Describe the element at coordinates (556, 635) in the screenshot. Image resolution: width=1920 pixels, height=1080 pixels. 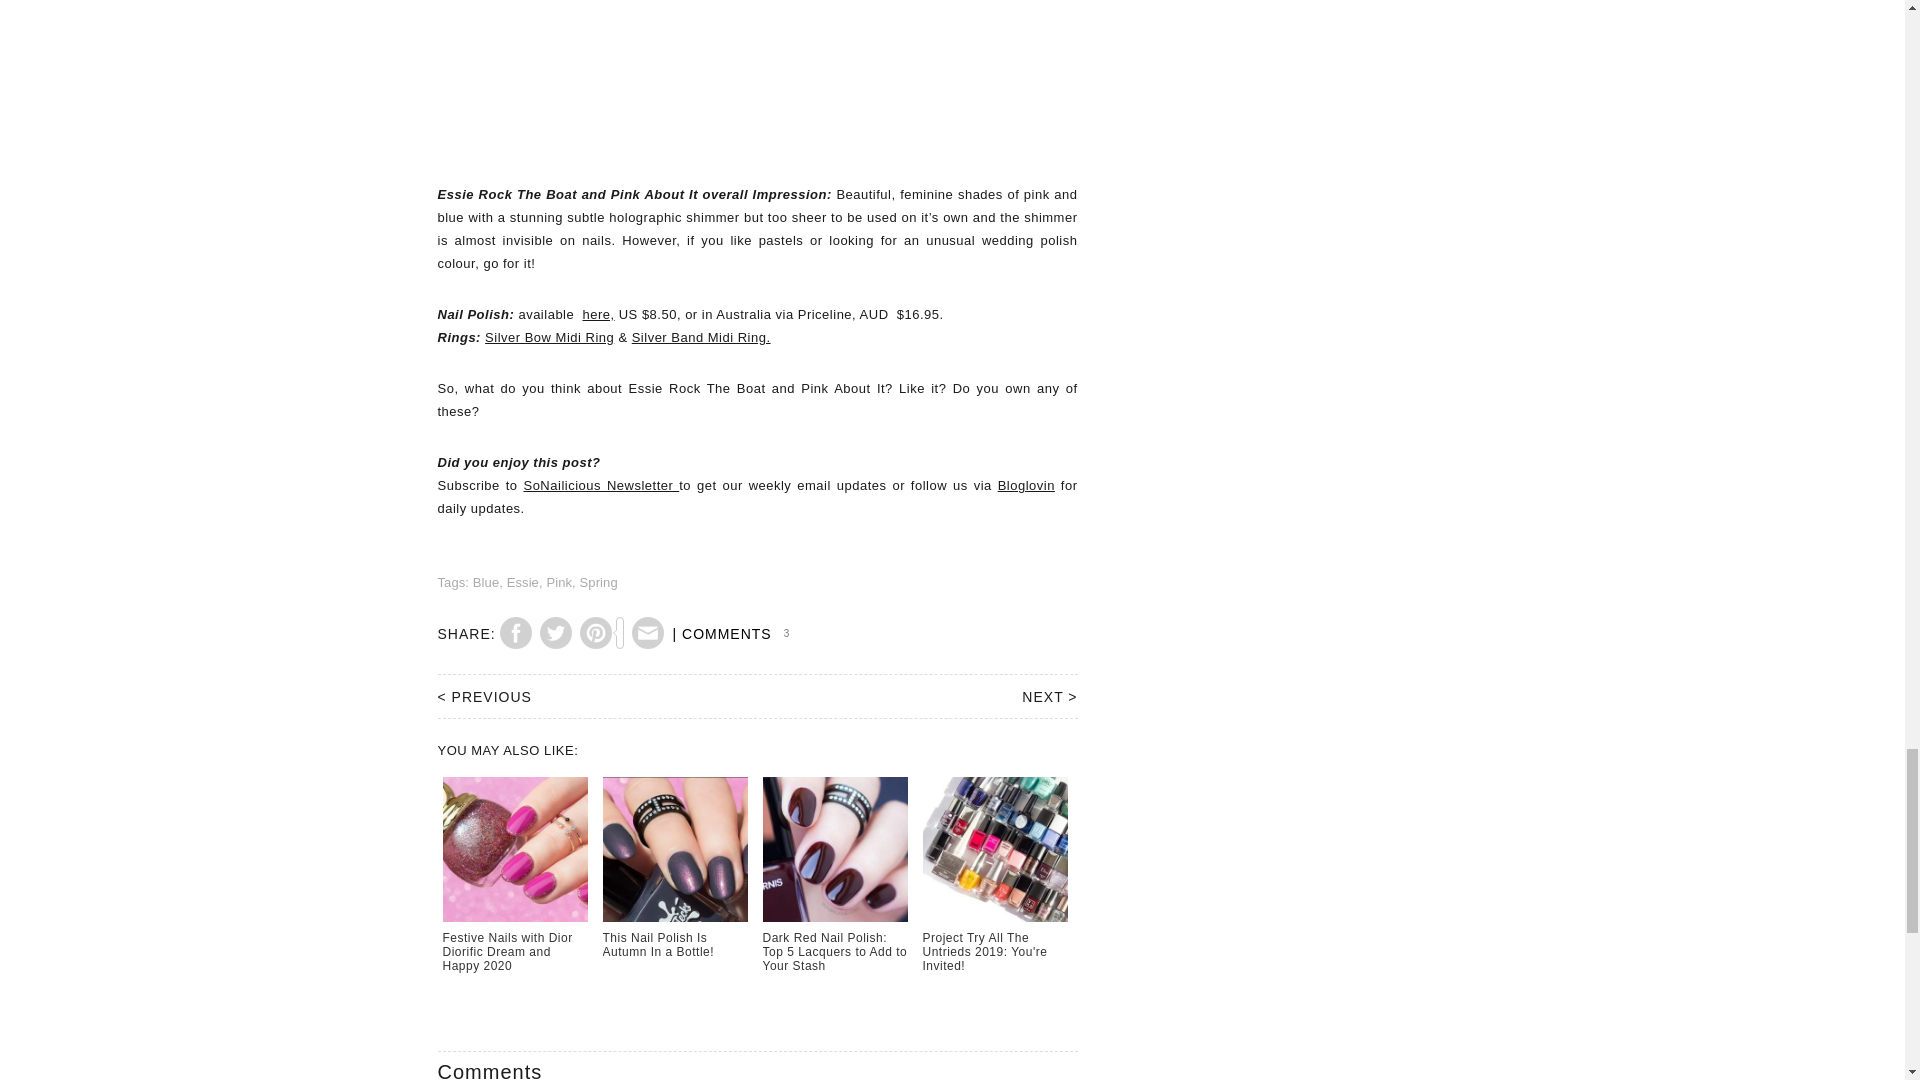
I see `Twitter` at that location.